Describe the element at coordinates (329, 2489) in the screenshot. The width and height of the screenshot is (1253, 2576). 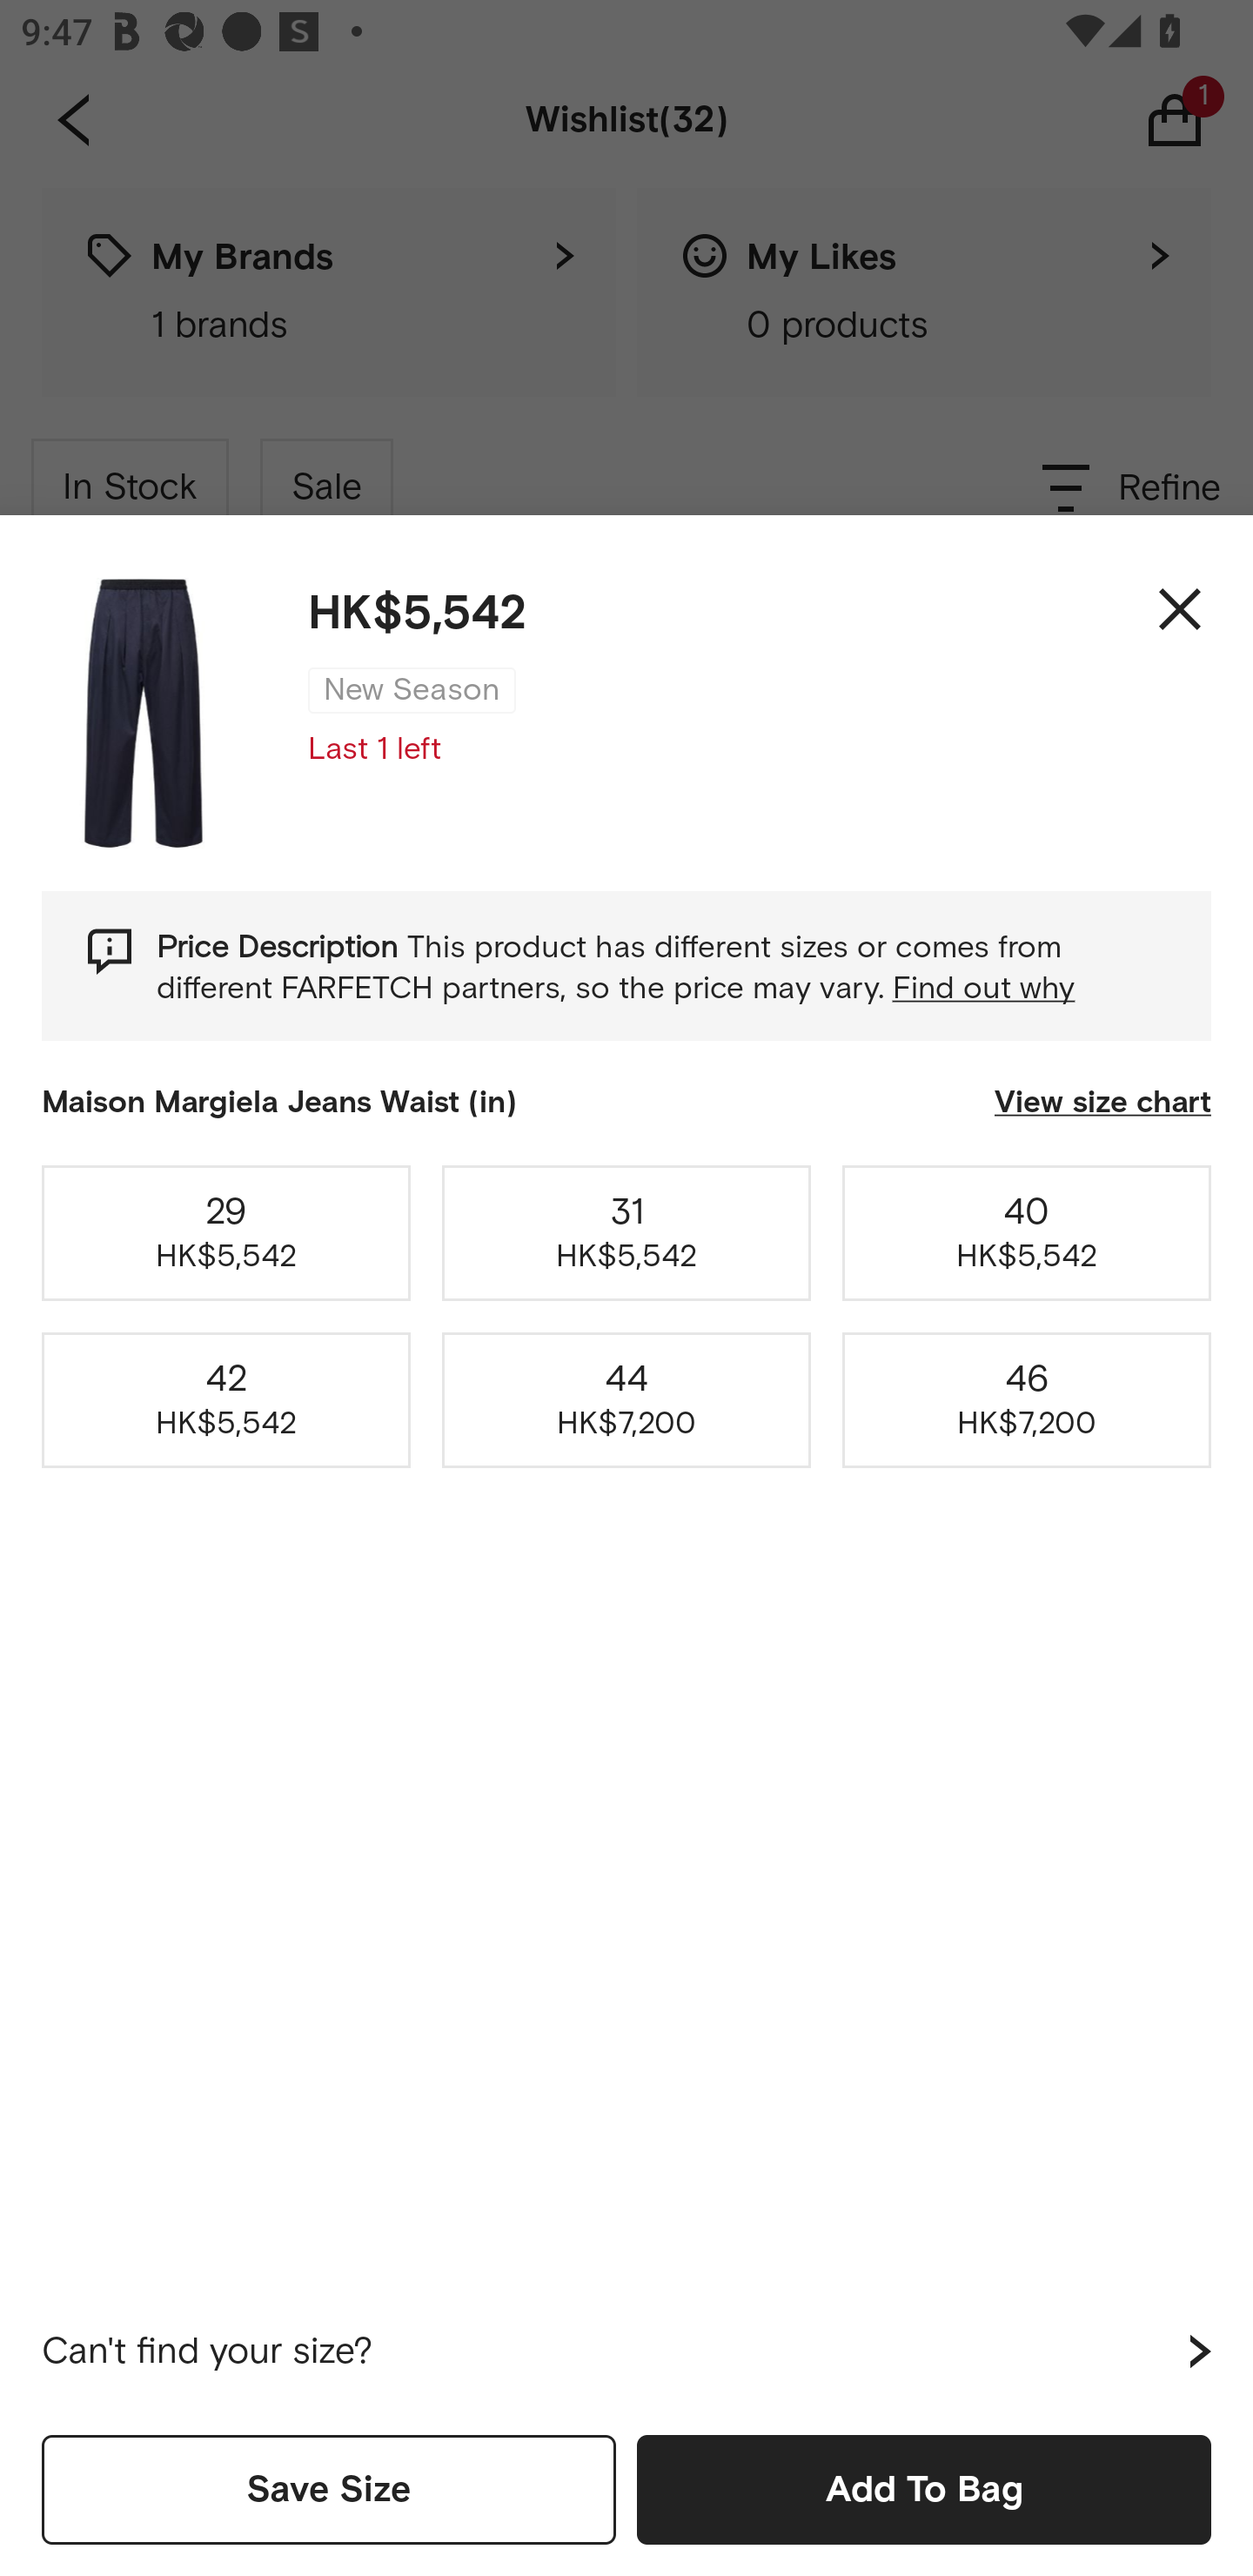
I see `Save Size` at that location.